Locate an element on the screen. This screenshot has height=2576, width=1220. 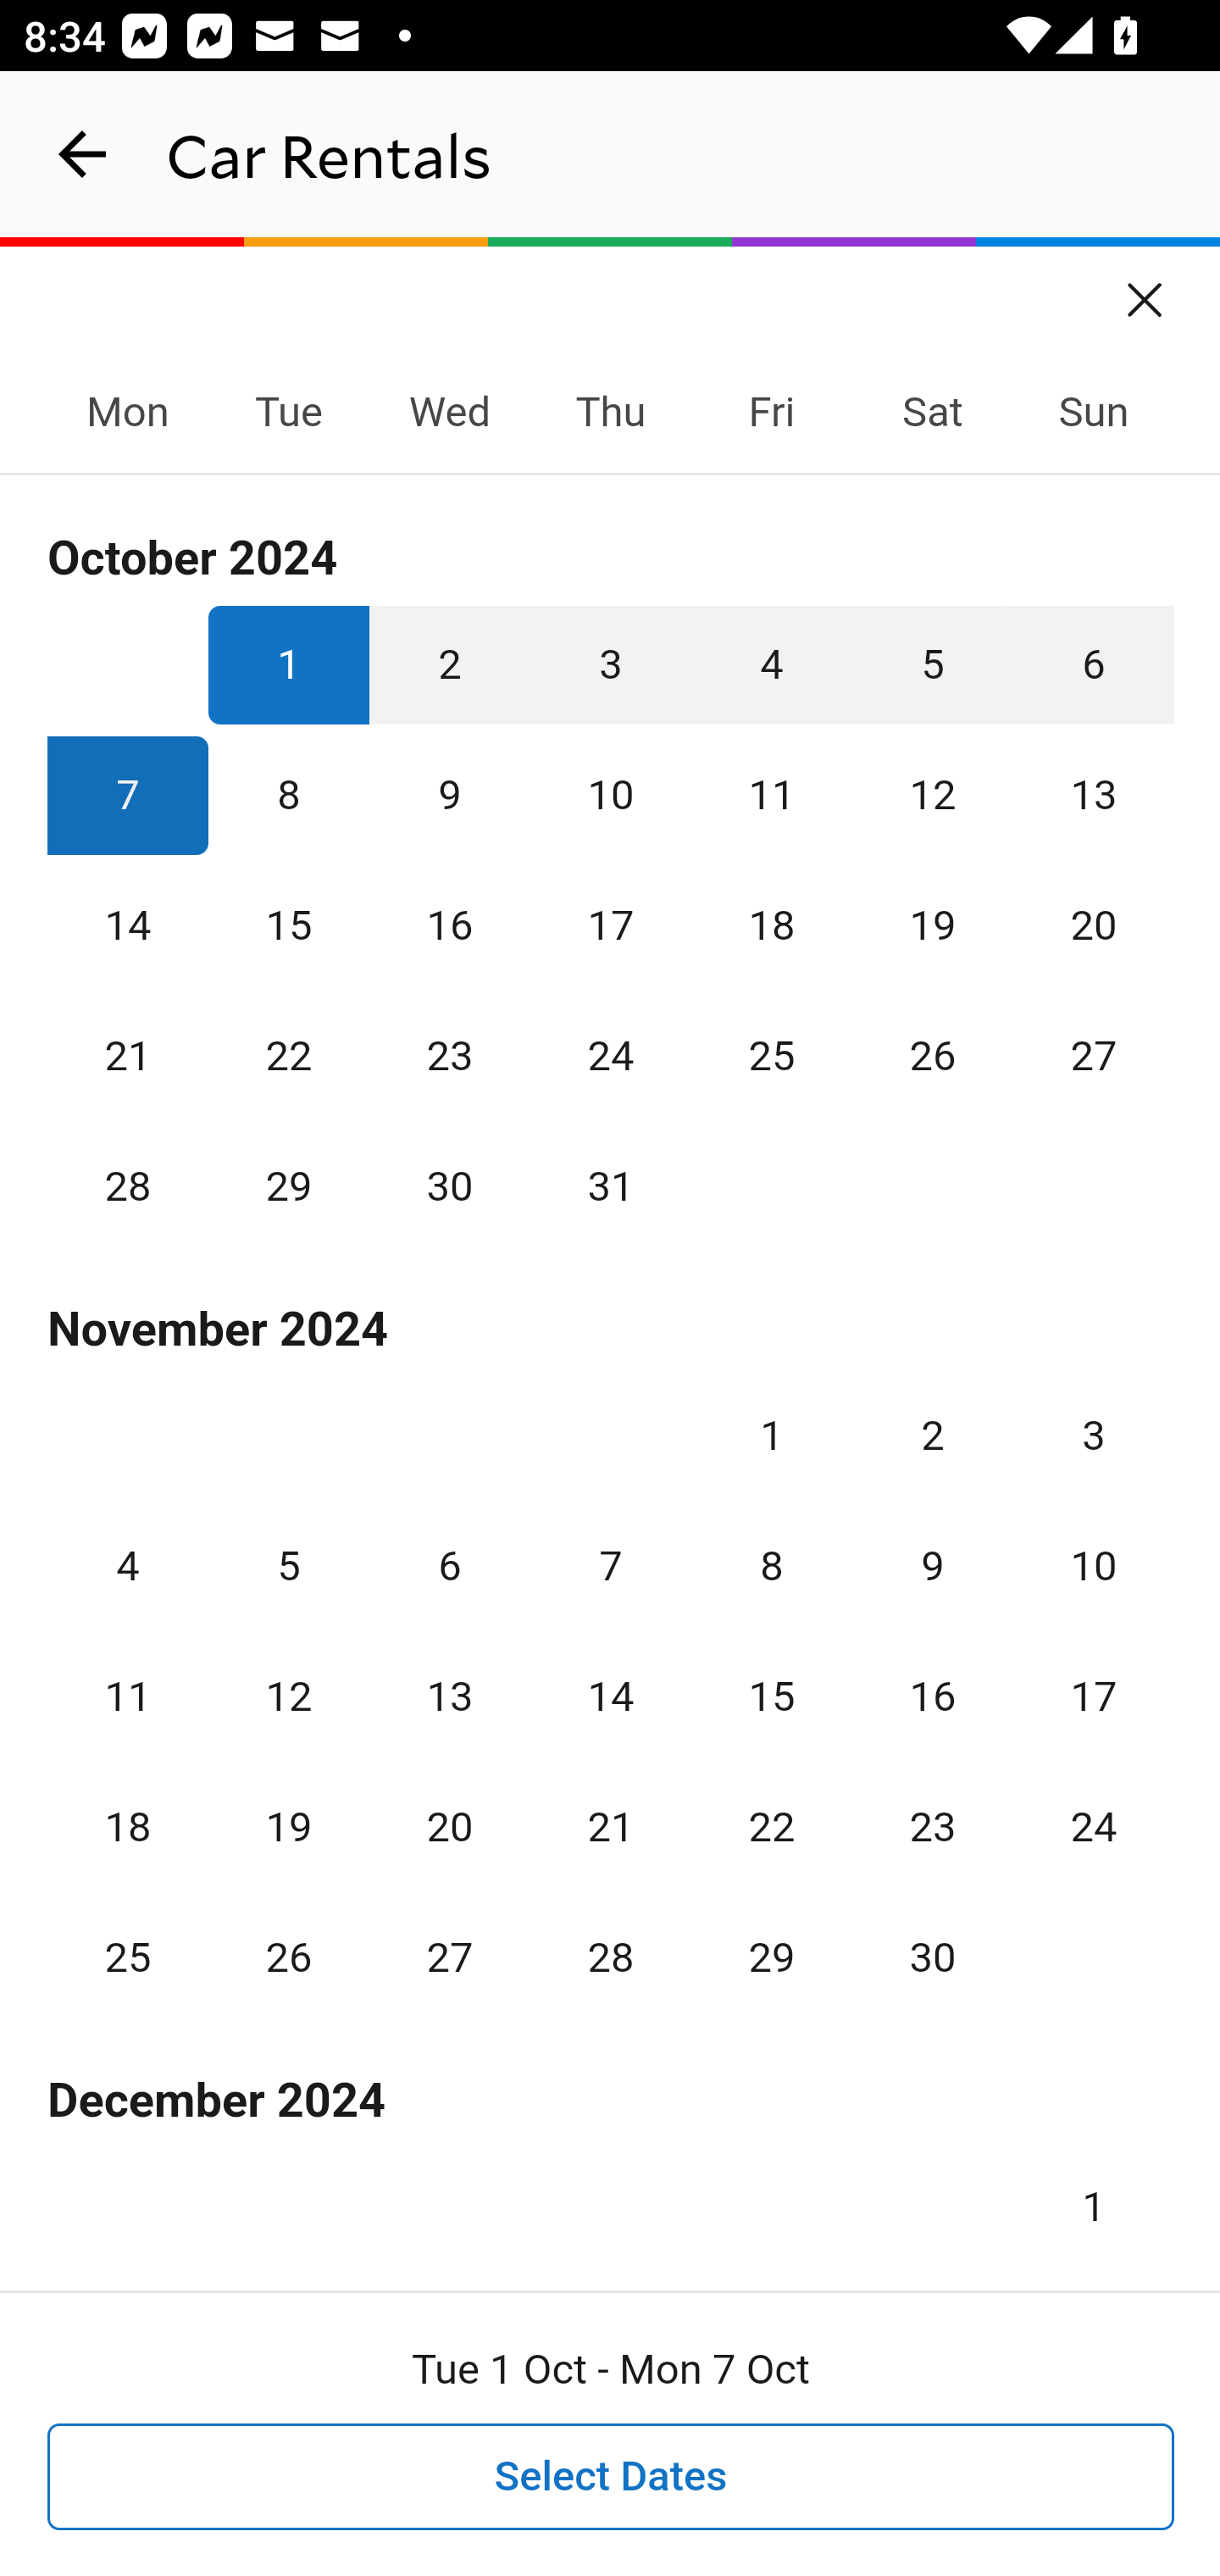
30 October 2024 is located at coordinates (449, 1187).